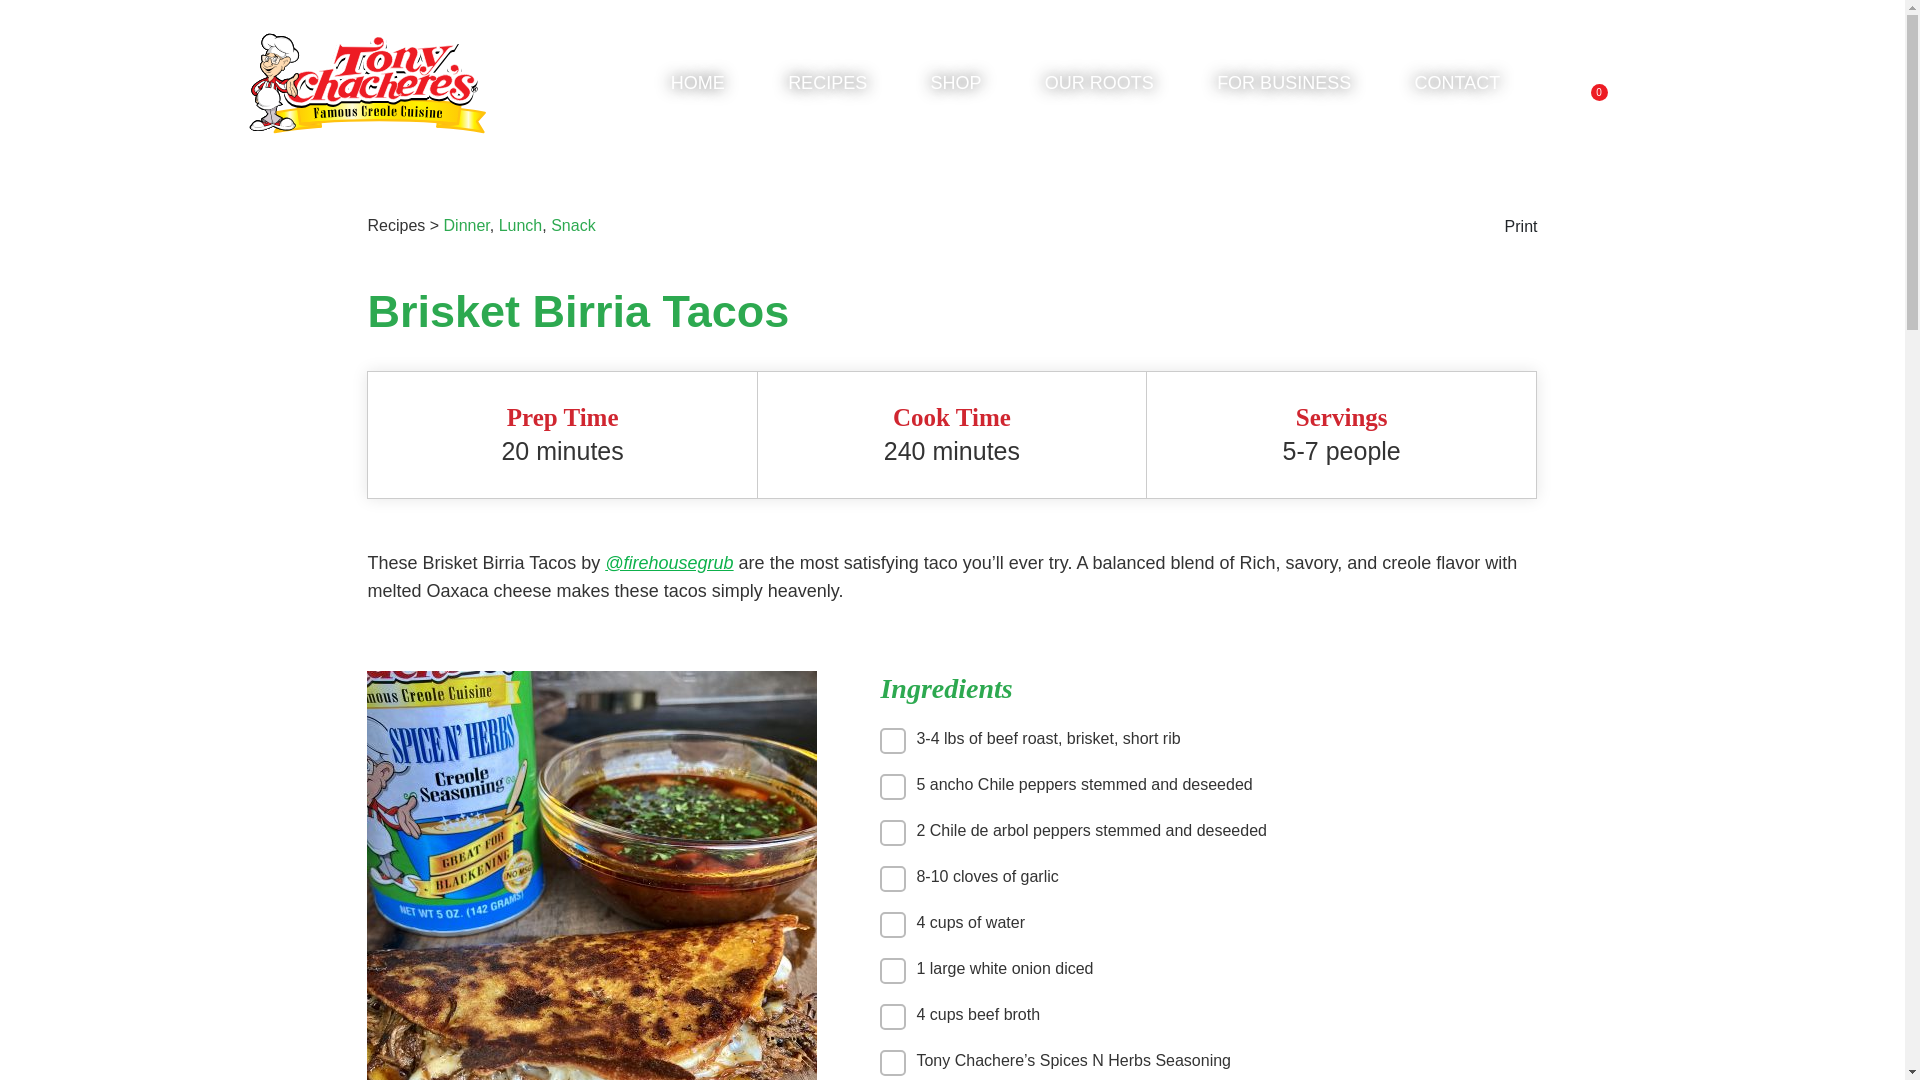 Image resolution: width=1920 pixels, height=1080 pixels. I want to click on RECIPES, so click(827, 82).